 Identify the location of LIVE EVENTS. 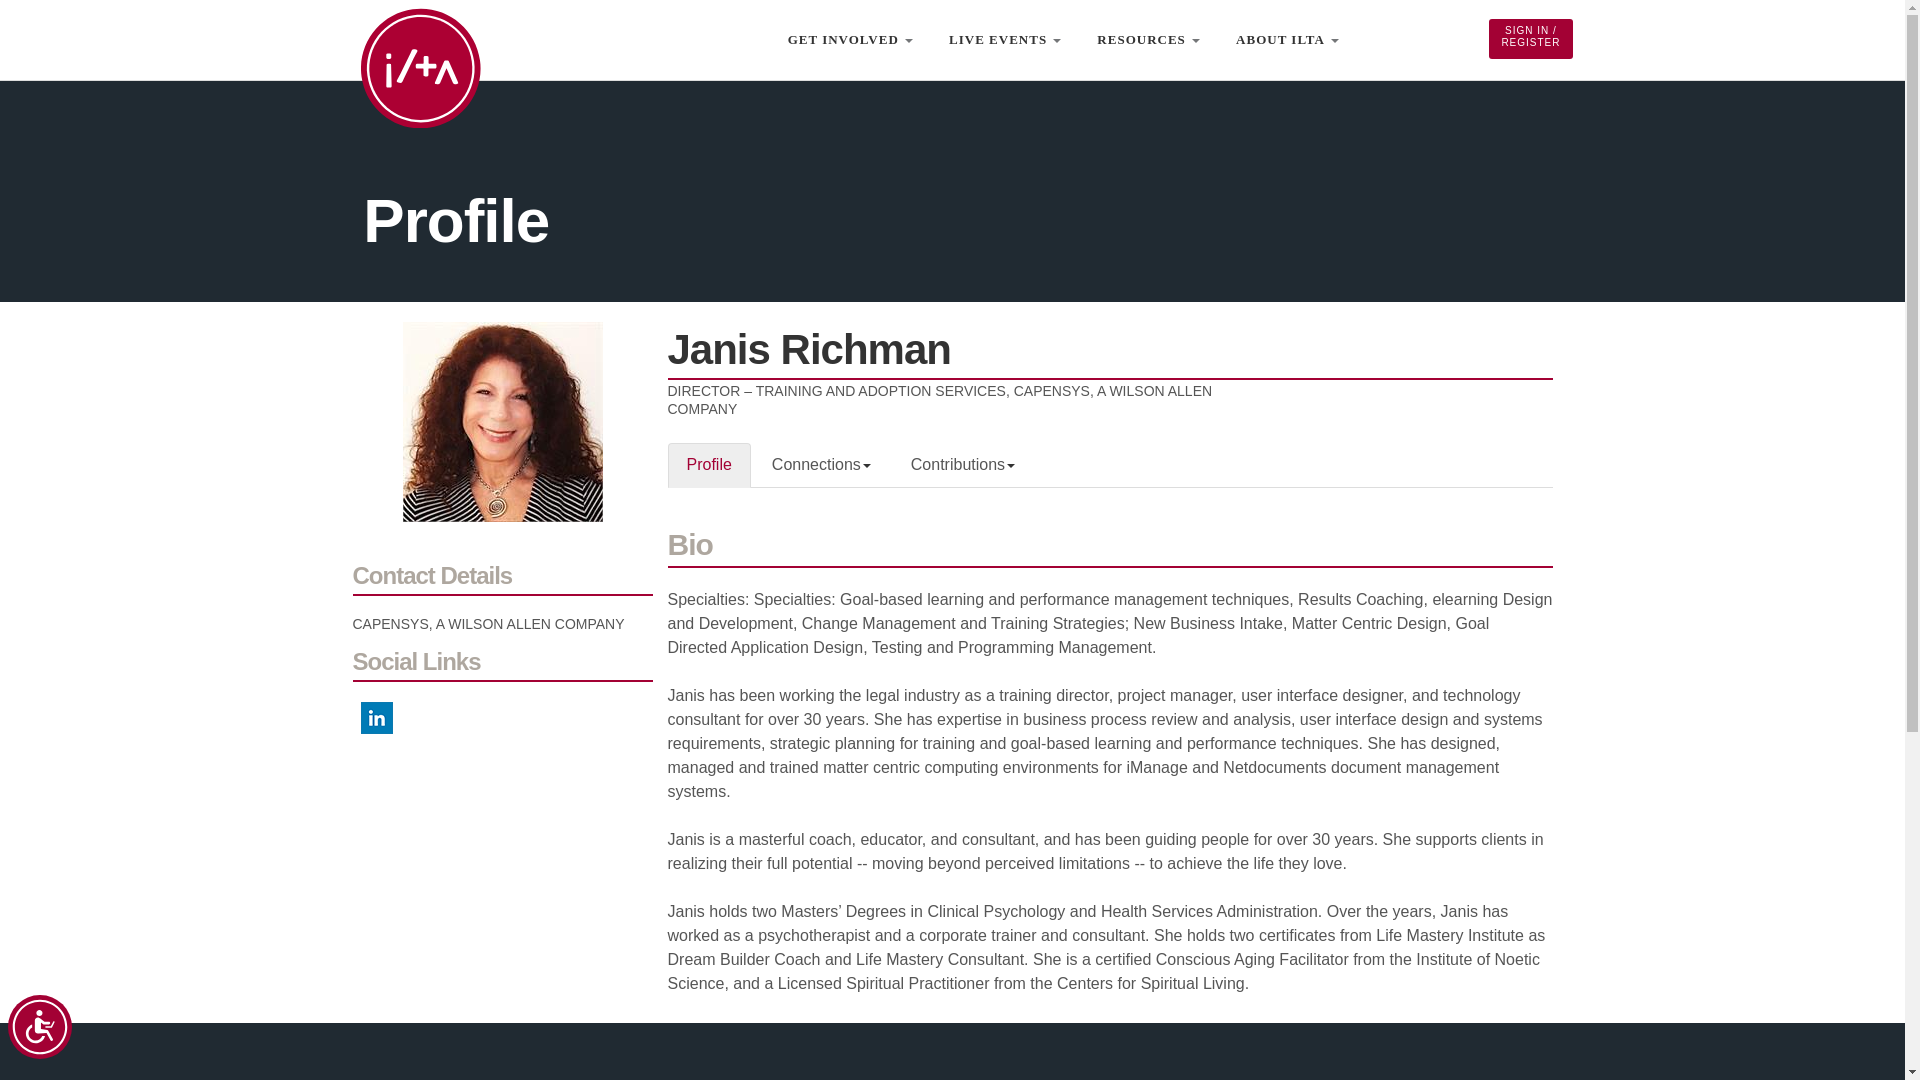
(1005, 40).